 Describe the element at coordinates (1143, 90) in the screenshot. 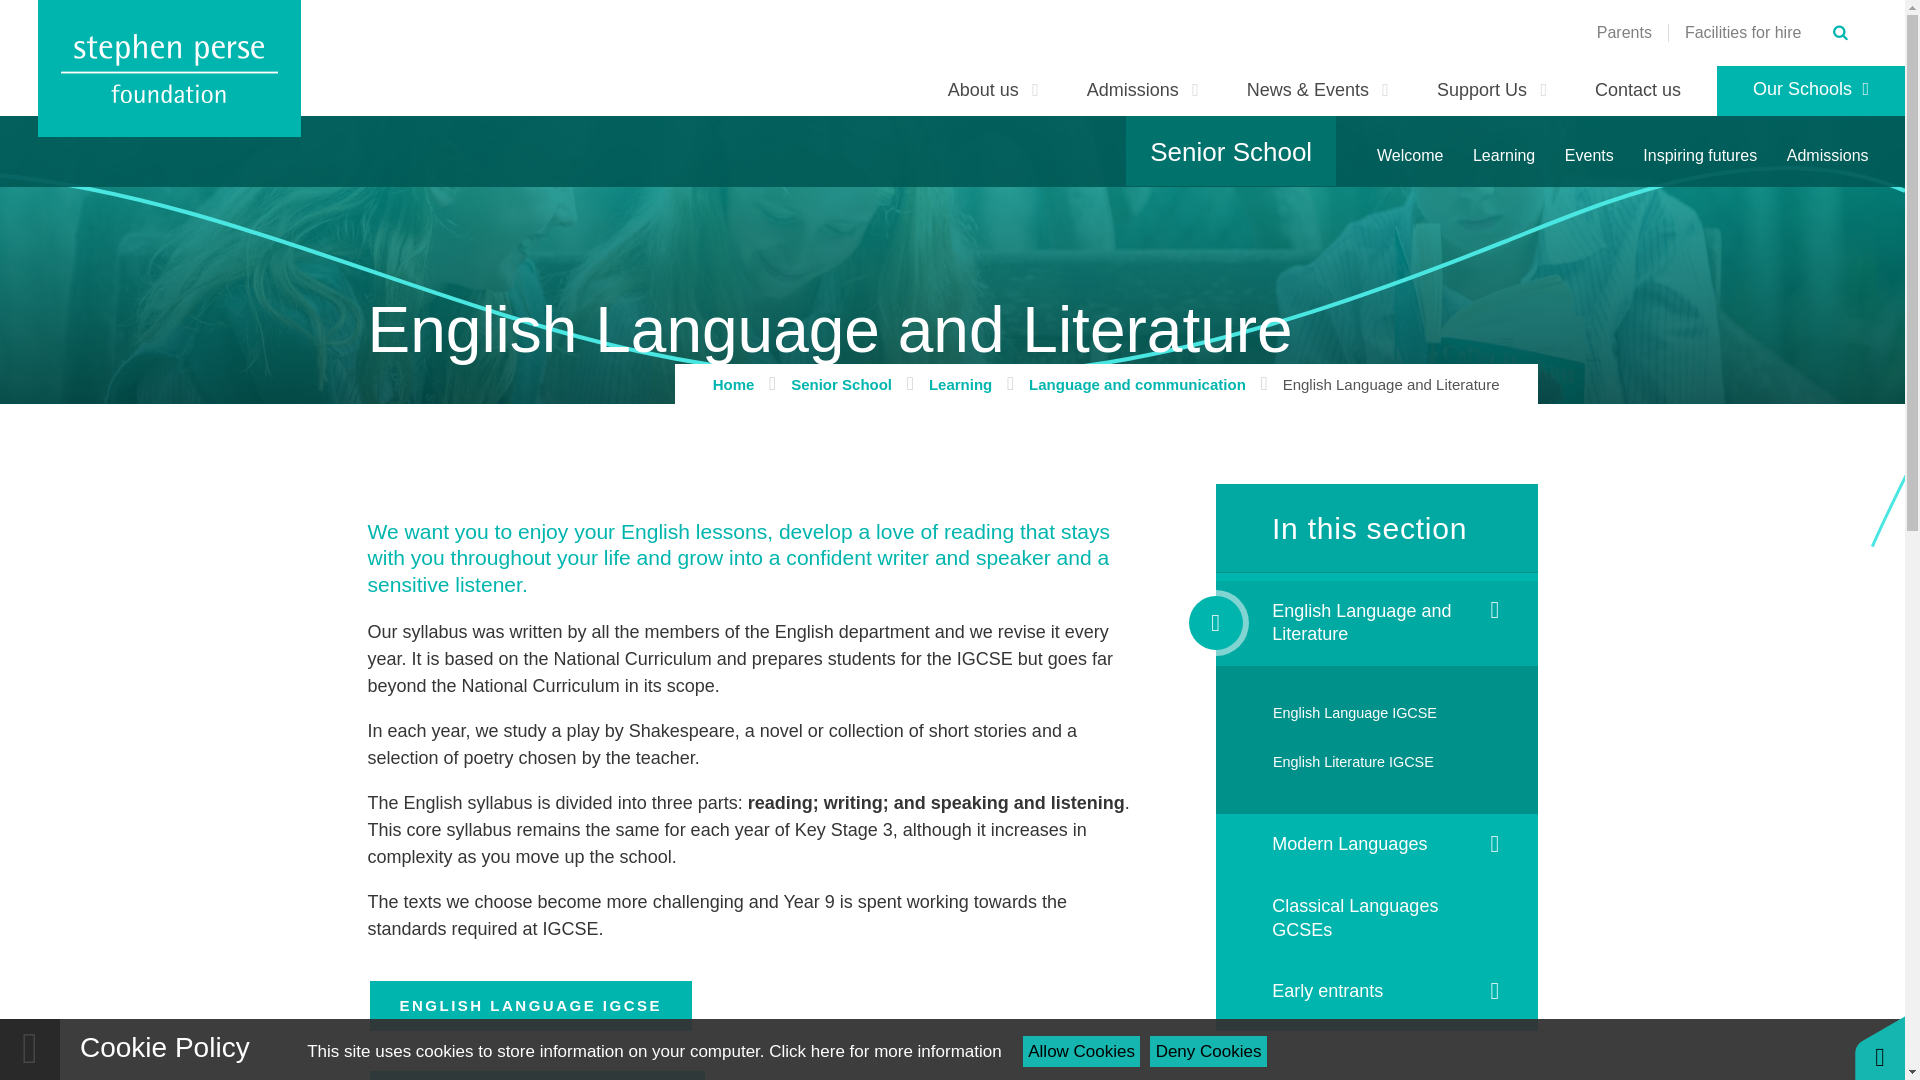

I see `Admissions` at that location.